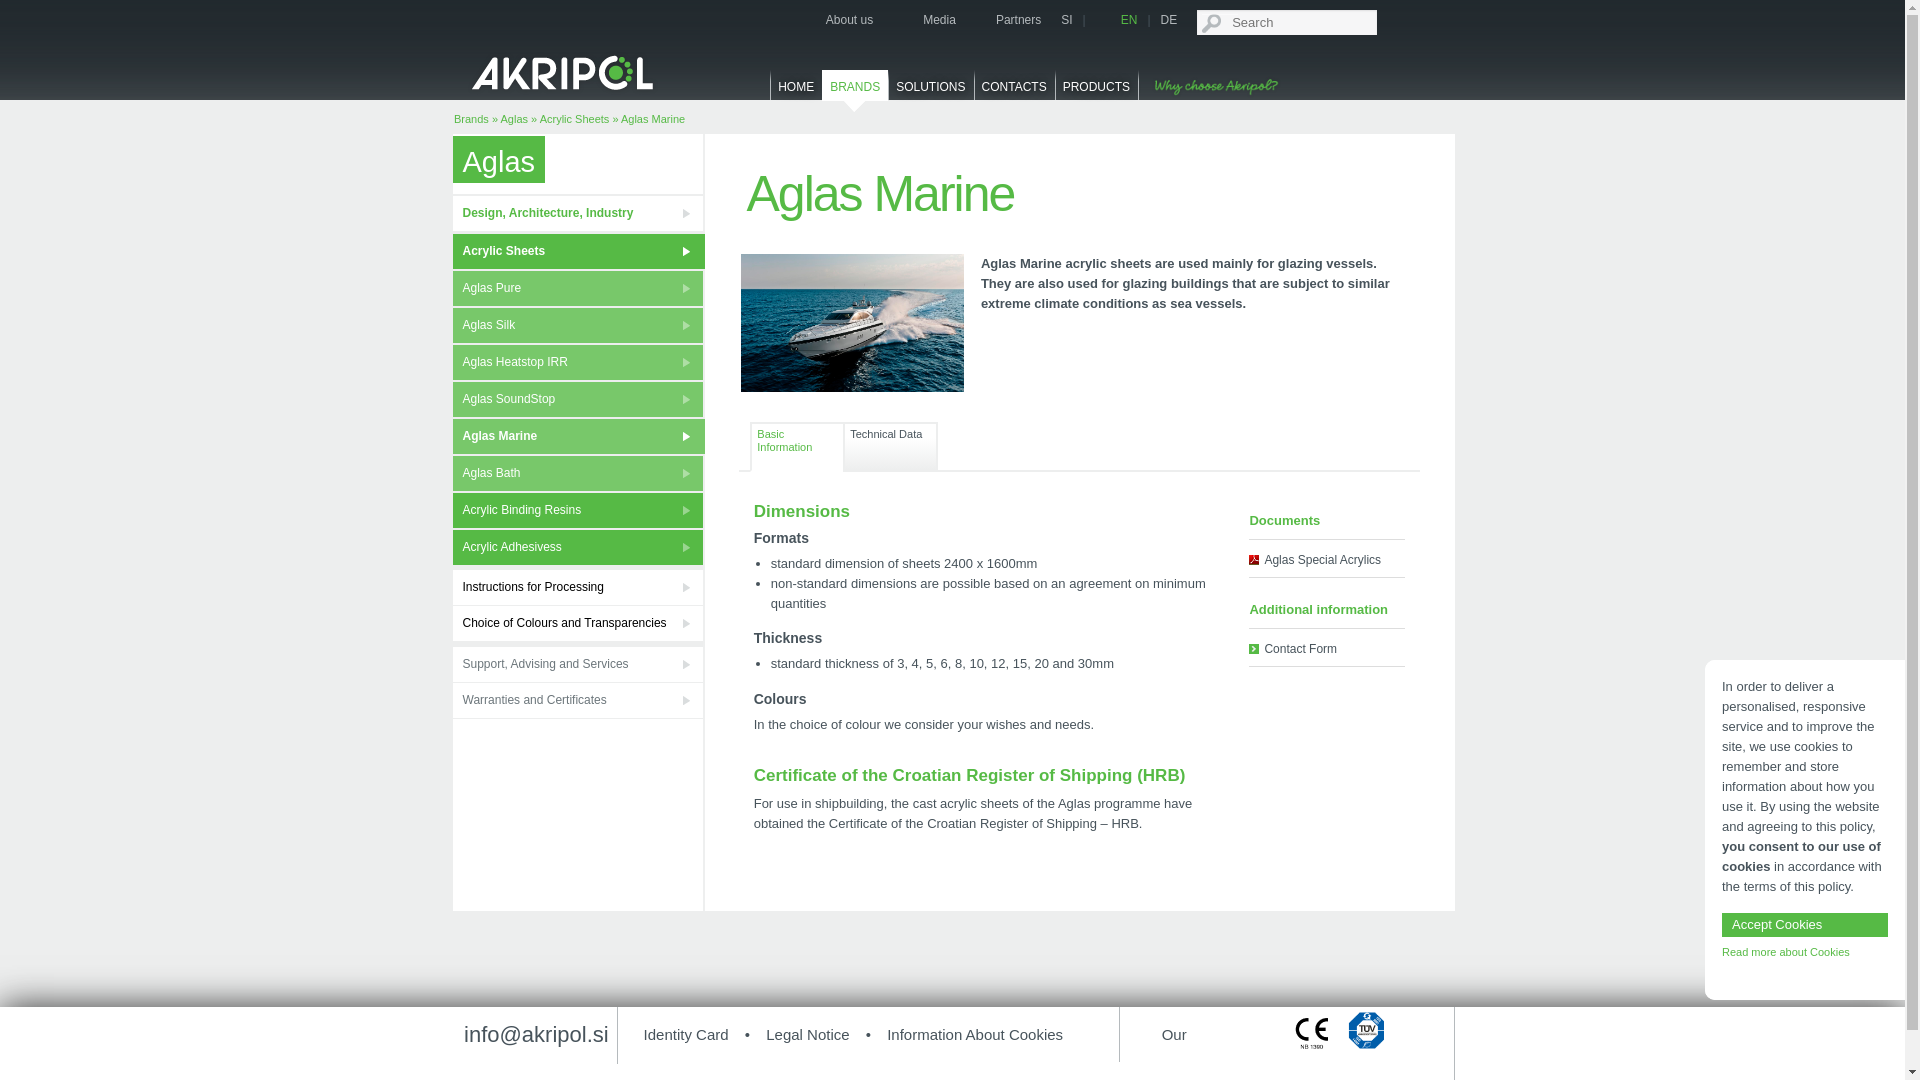 The height and width of the screenshot is (1080, 1920). I want to click on Brands, so click(471, 119).